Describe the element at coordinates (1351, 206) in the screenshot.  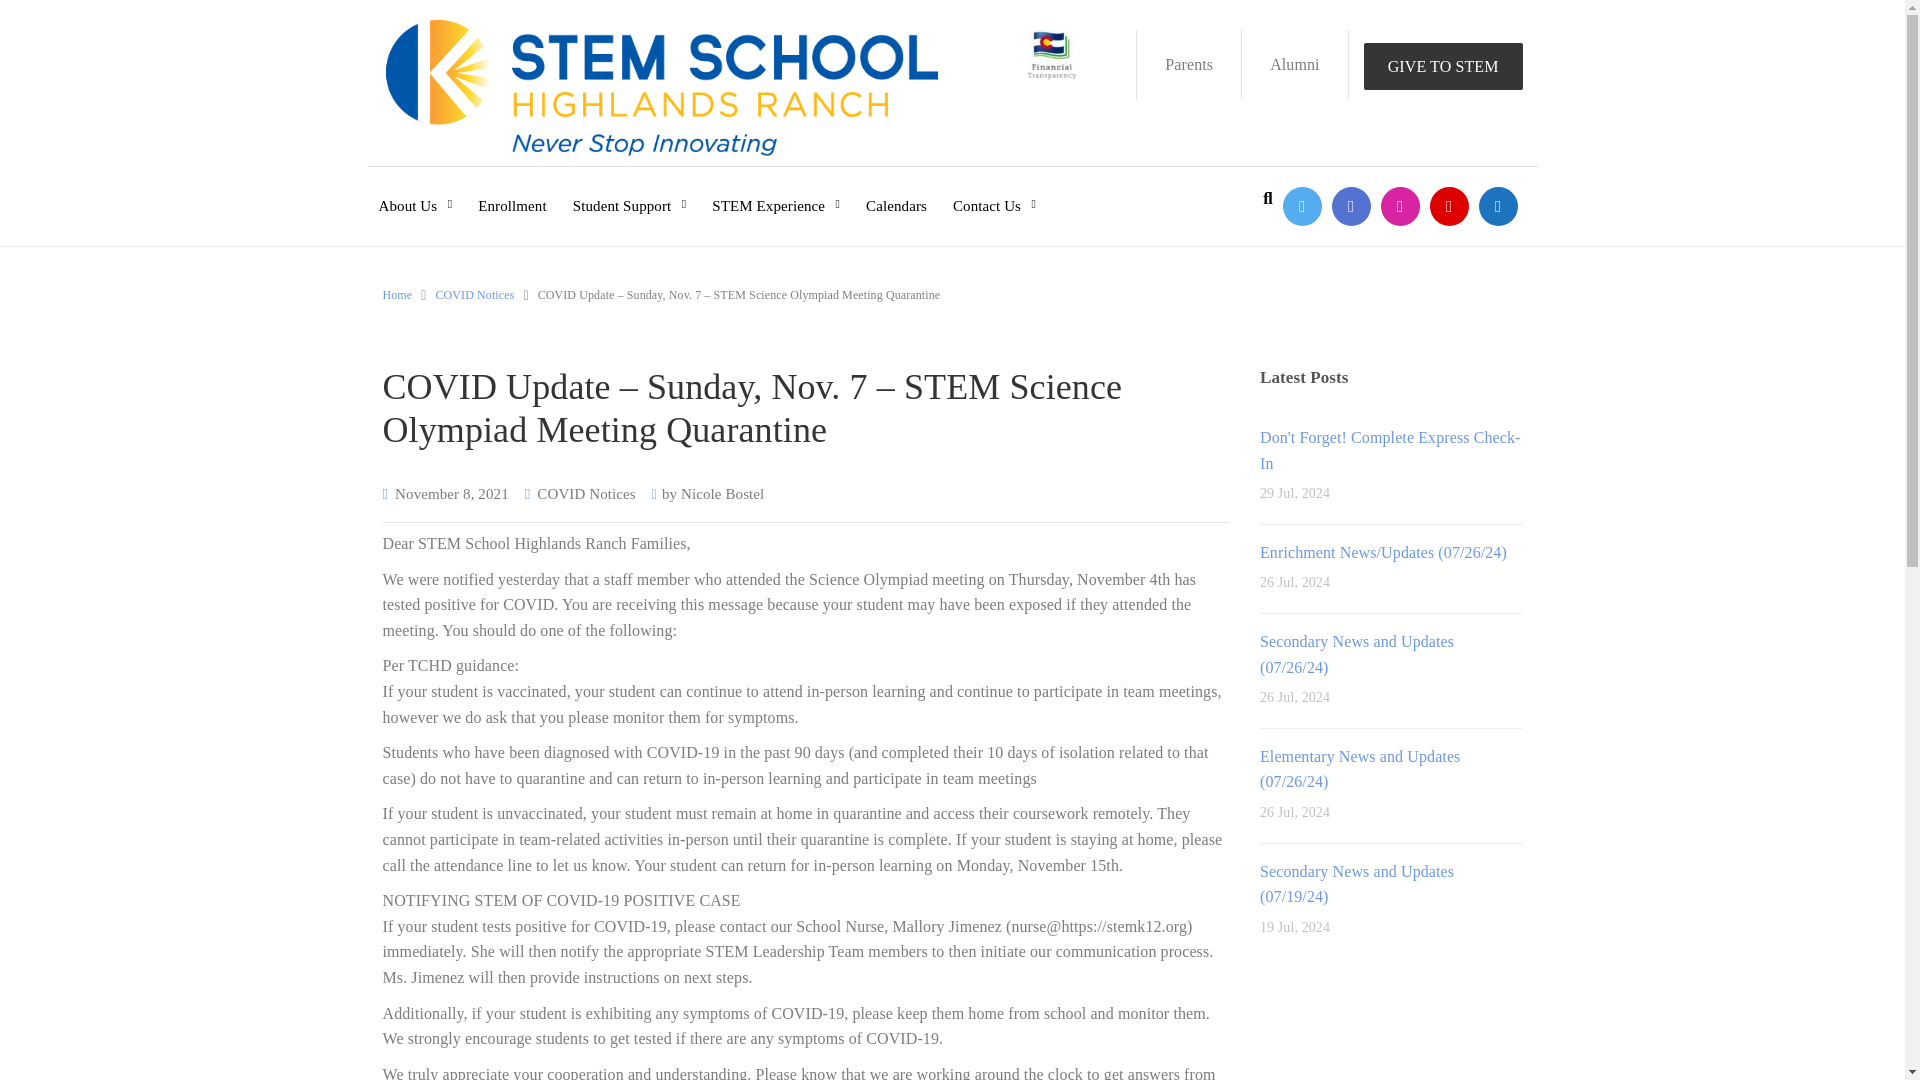
I see `STEMSchoolHighlandsRanch` at that location.